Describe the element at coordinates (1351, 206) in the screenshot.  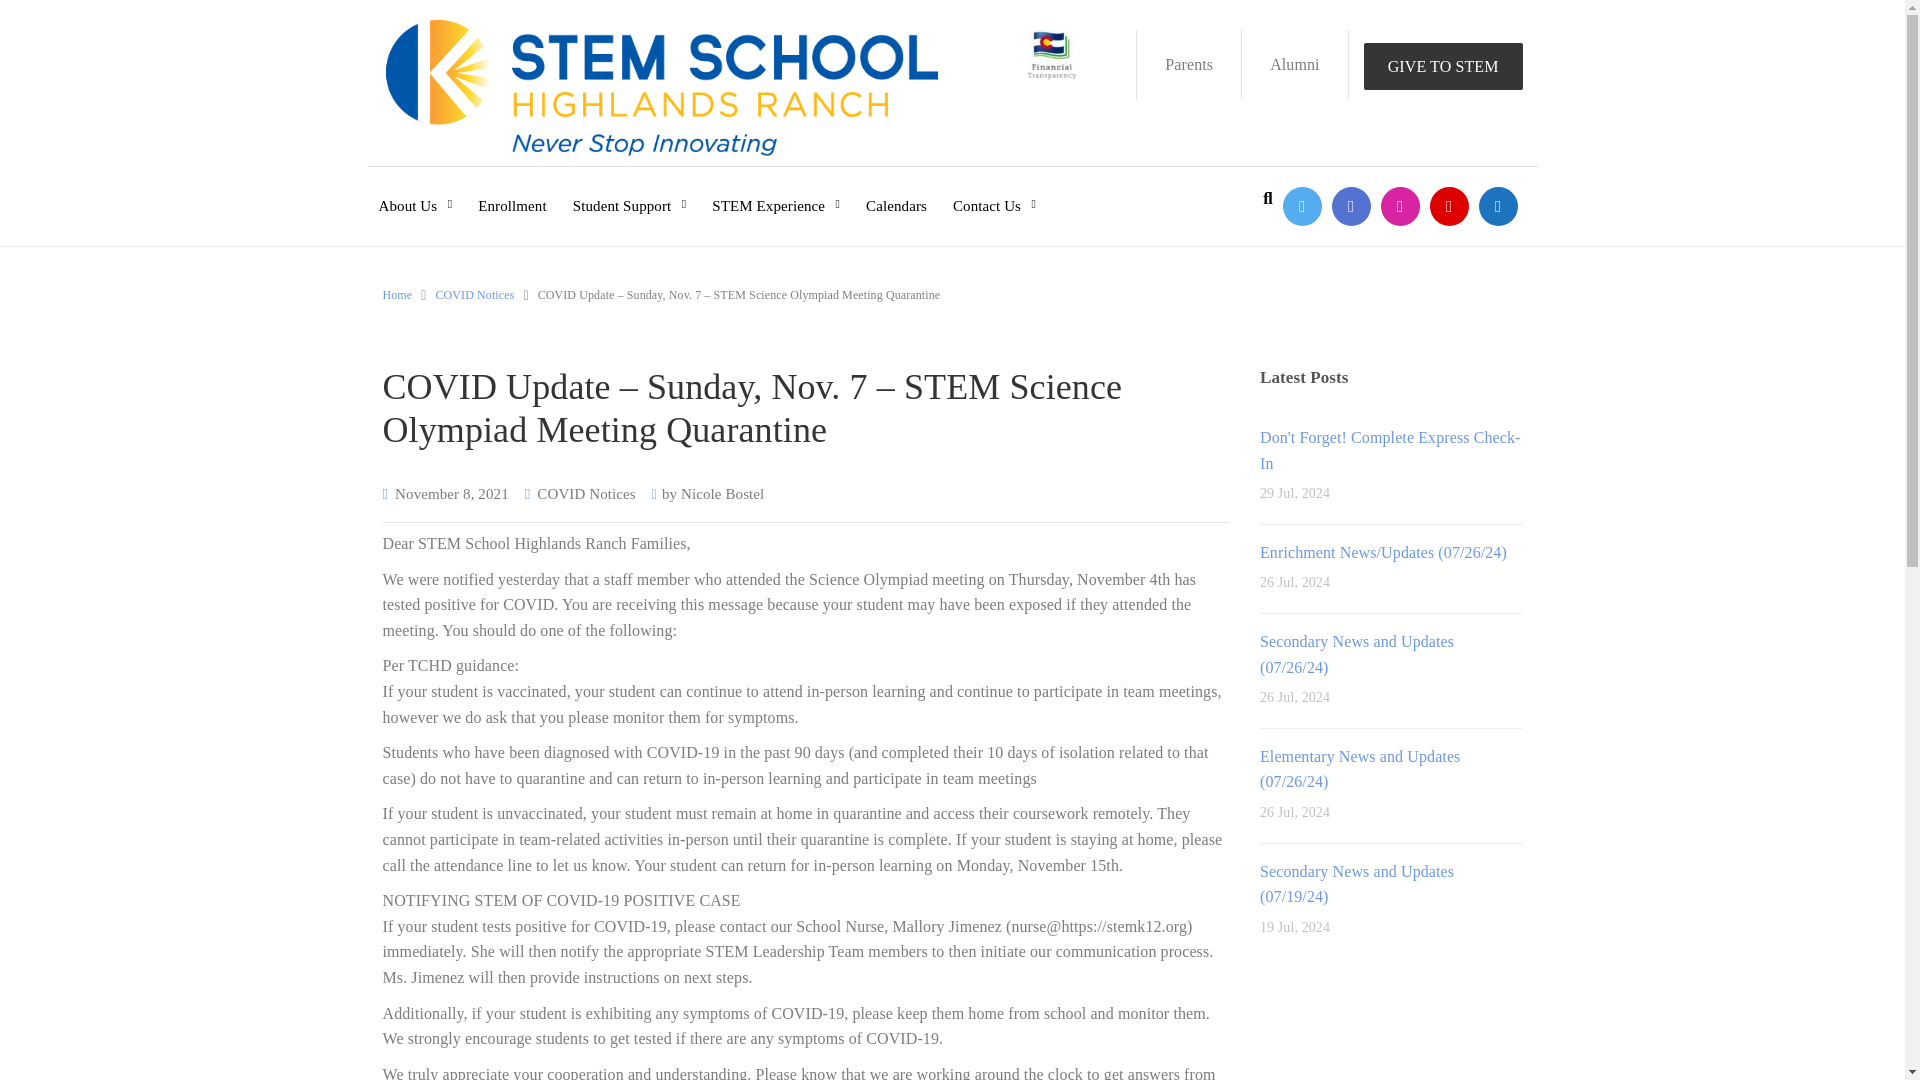
I see `STEMSchoolHighlandsRanch` at that location.